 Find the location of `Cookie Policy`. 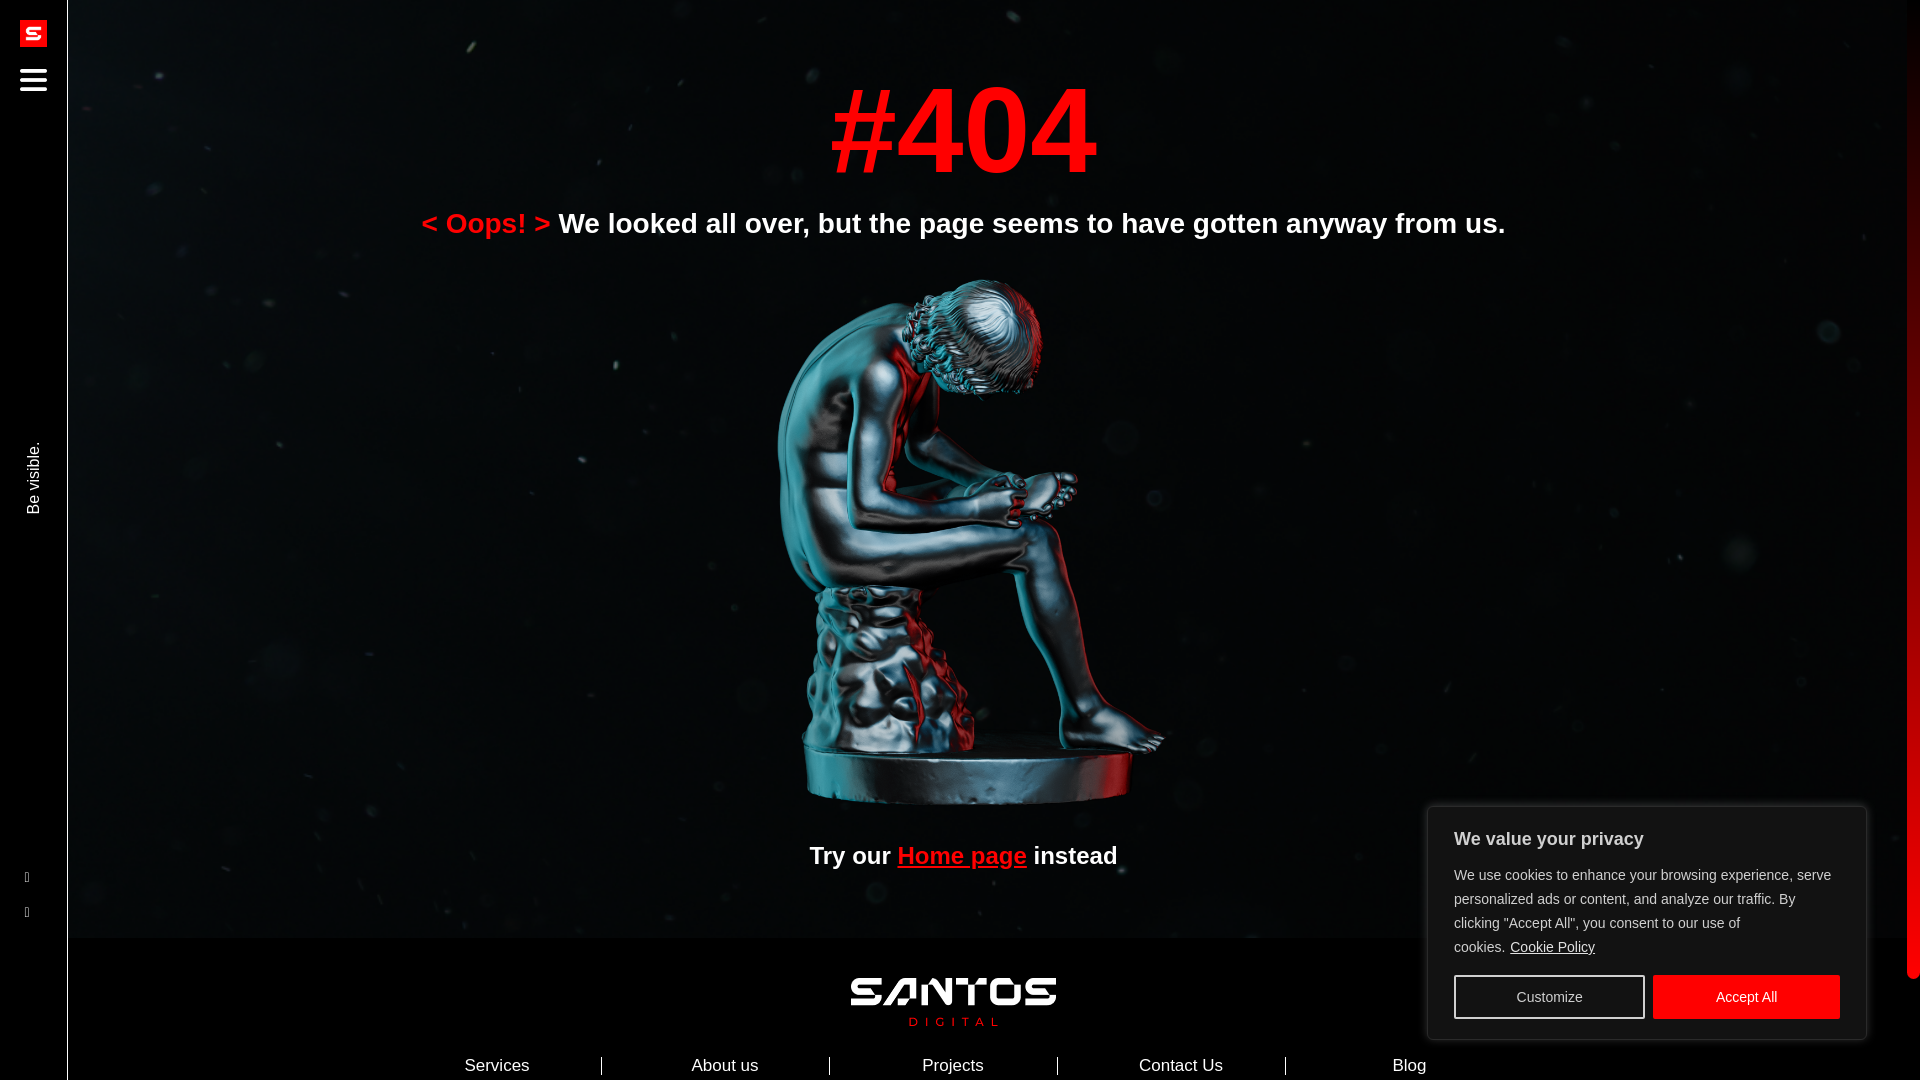

Cookie Policy is located at coordinates (1552, 946).